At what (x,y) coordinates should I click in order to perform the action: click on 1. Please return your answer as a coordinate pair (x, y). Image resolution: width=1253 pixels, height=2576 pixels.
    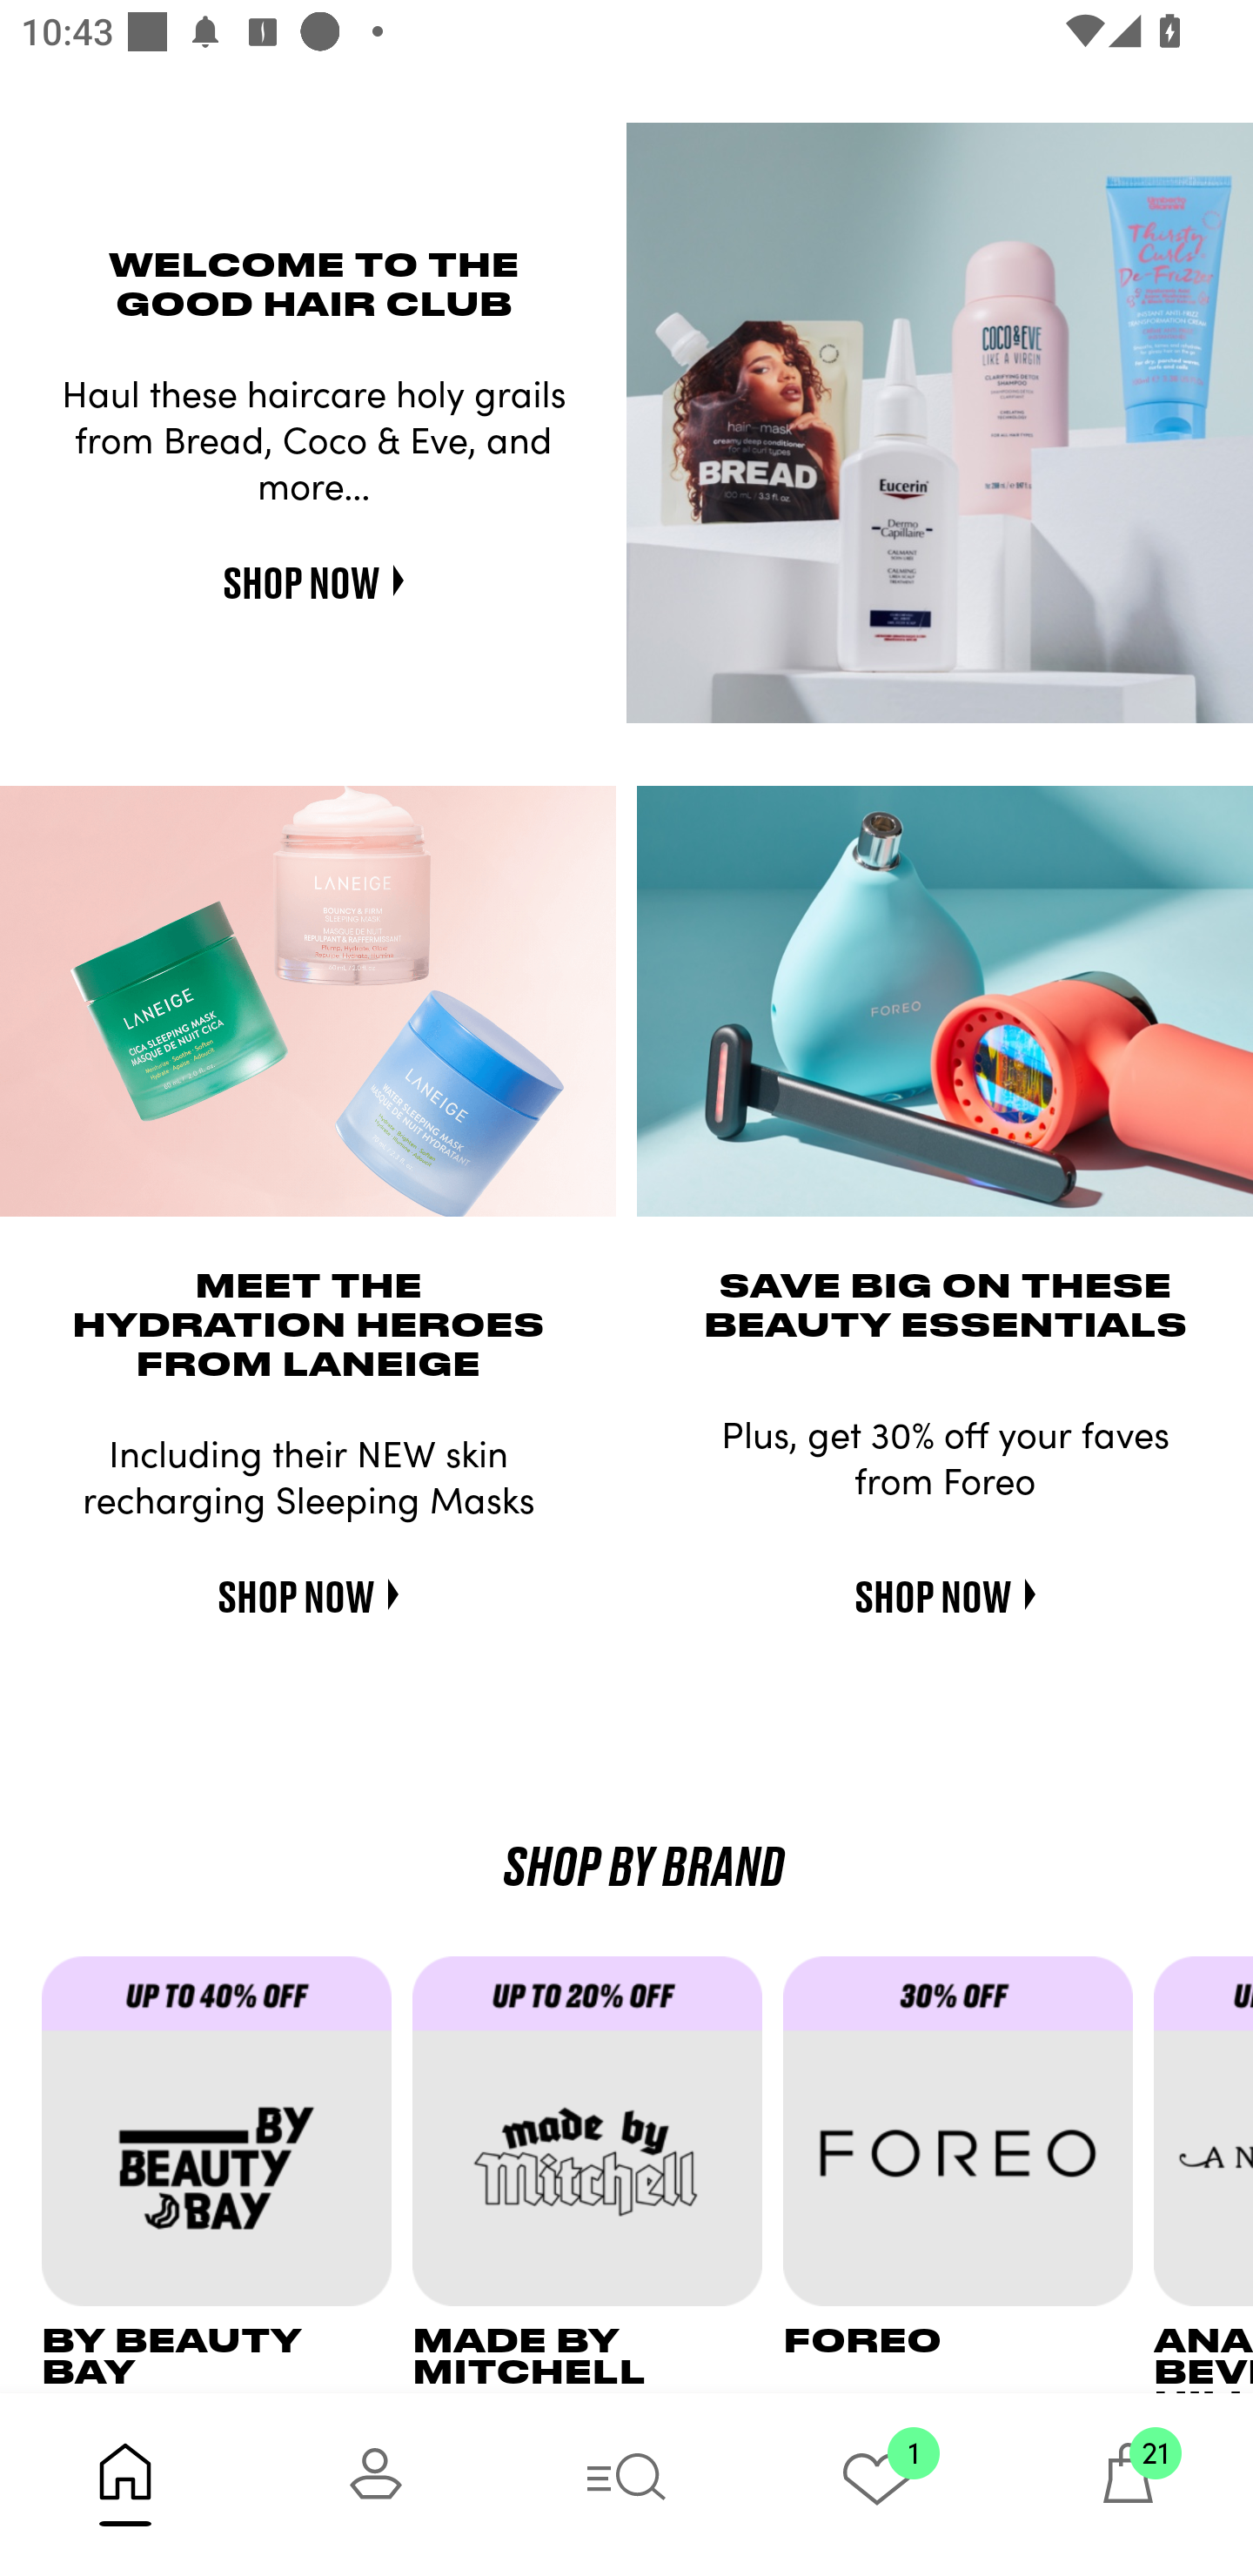
    Looking at the image, I should click on (877, 2484).